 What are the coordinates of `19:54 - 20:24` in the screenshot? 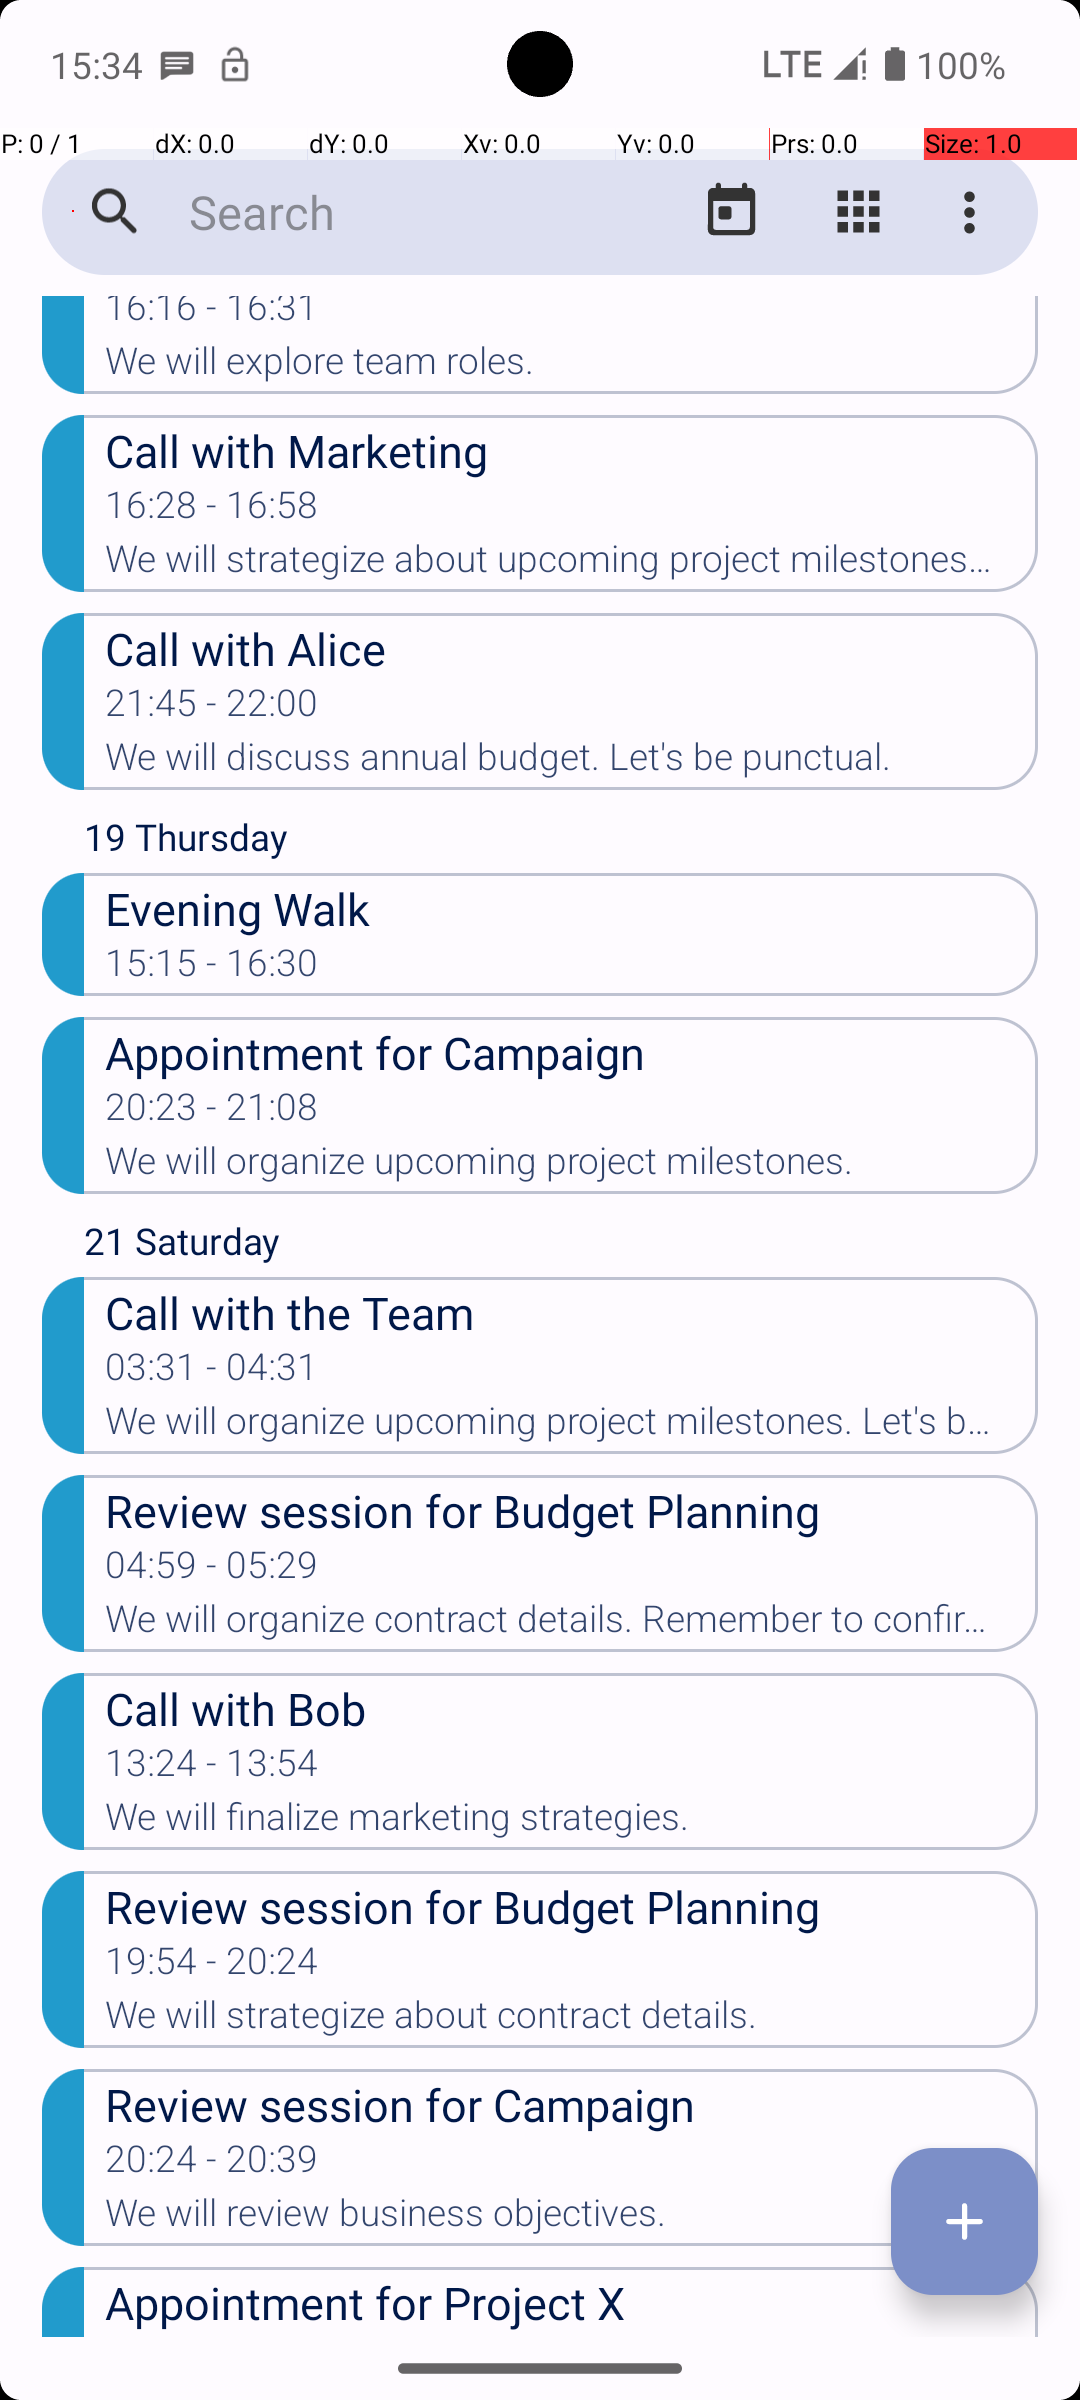 It's located at (212, 1967).